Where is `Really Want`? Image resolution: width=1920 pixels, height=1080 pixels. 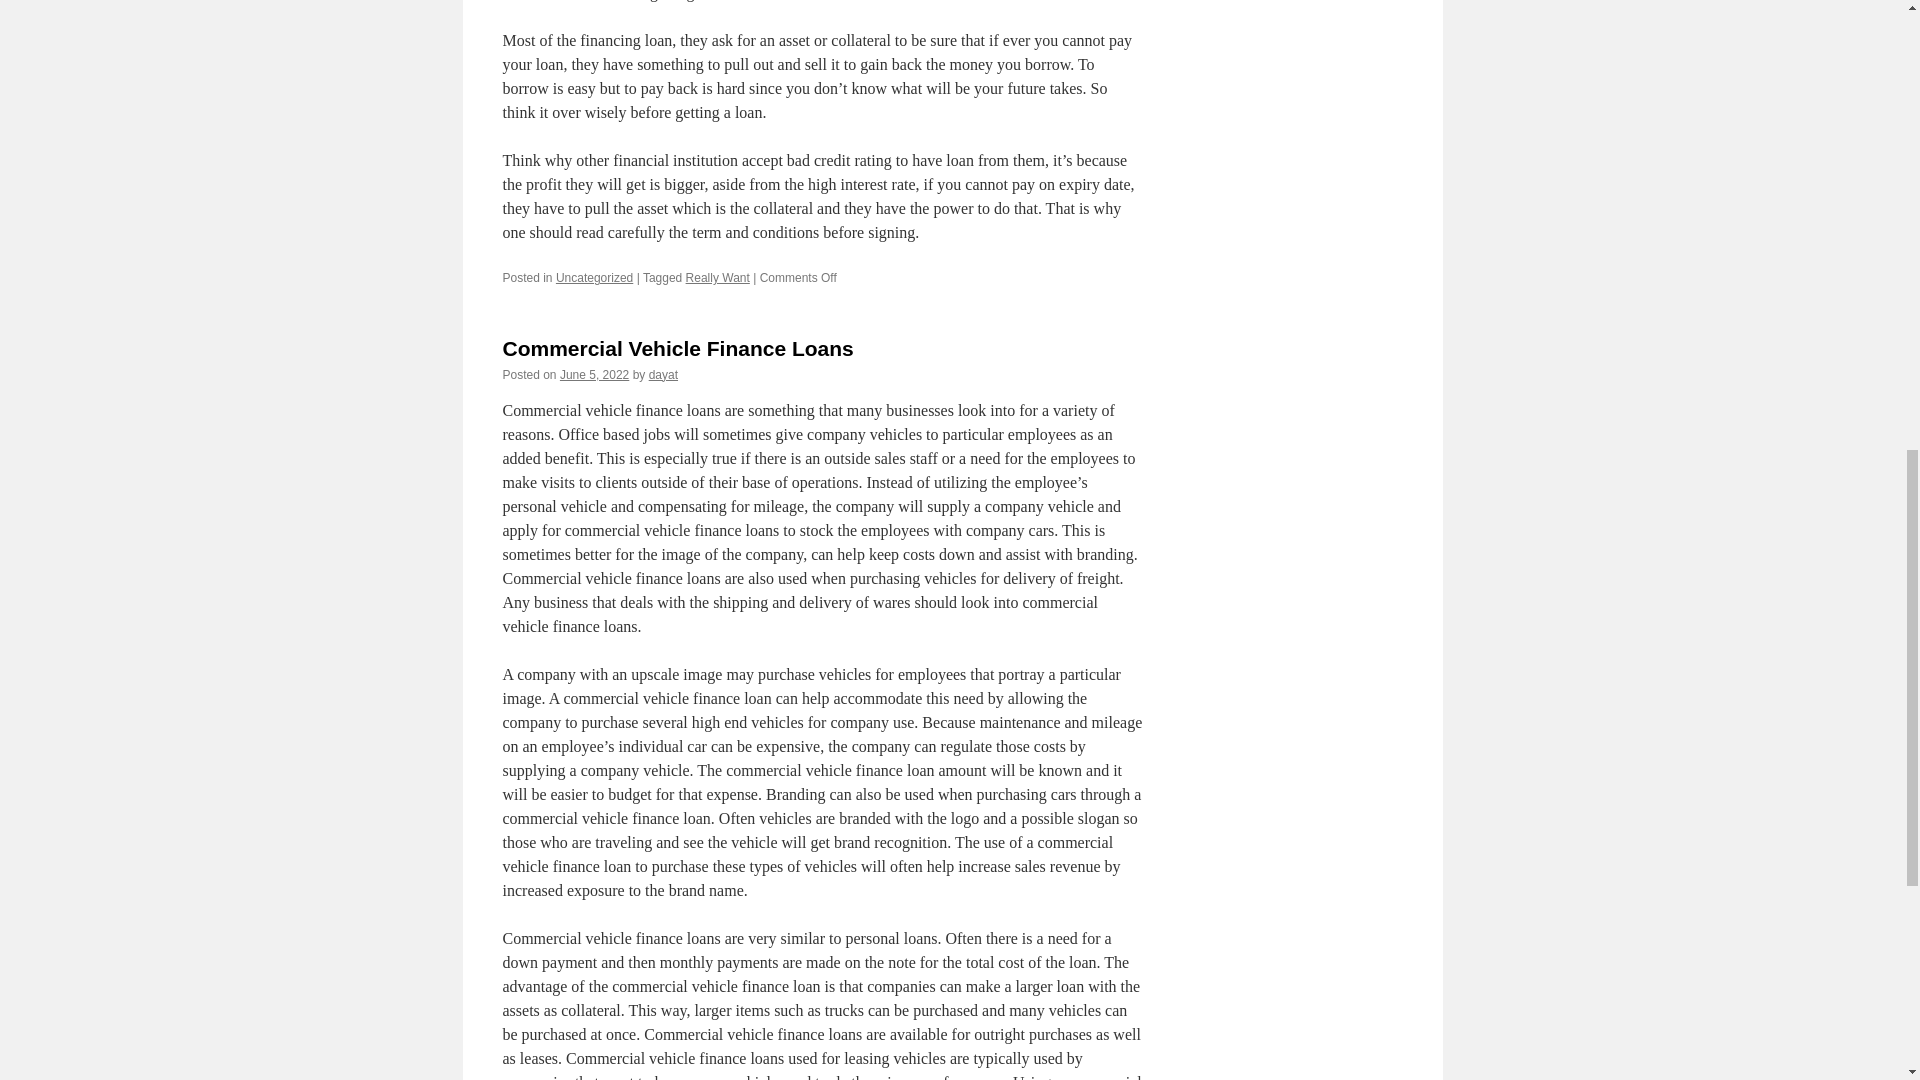 Really Want is located at coordinates (718, 278).